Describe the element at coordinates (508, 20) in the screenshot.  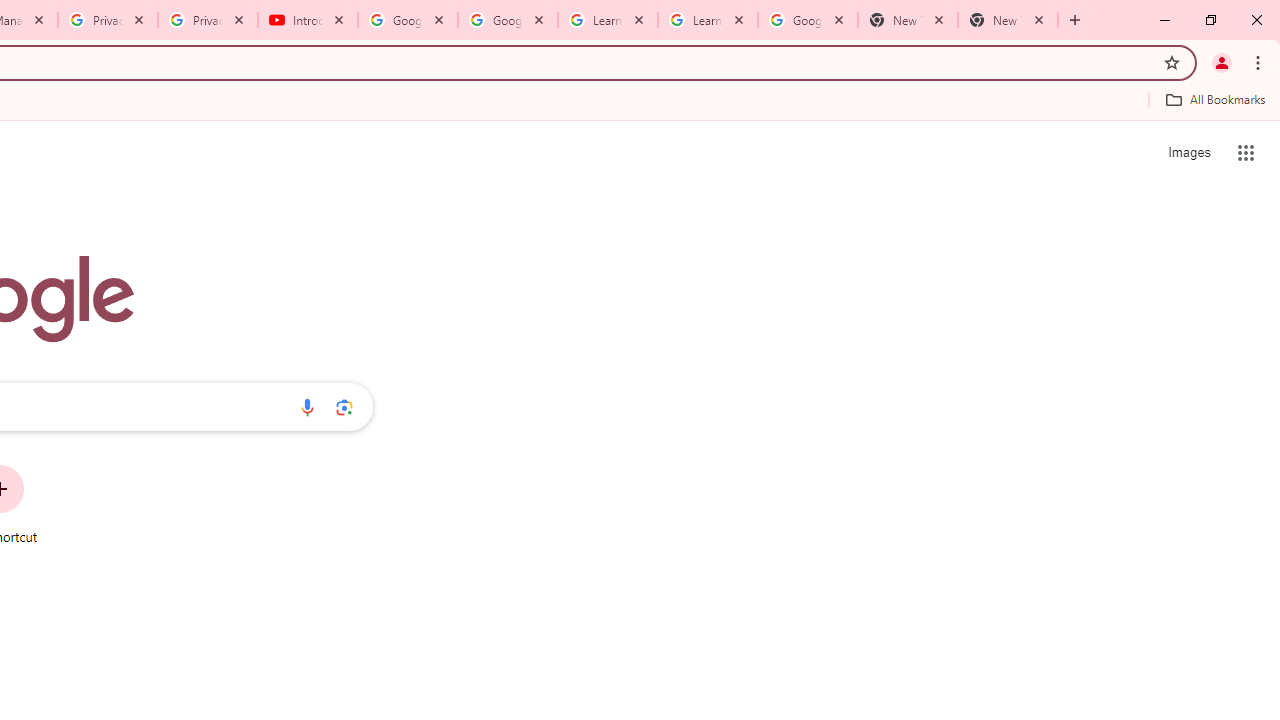
I see `Google Account Help` at that location.